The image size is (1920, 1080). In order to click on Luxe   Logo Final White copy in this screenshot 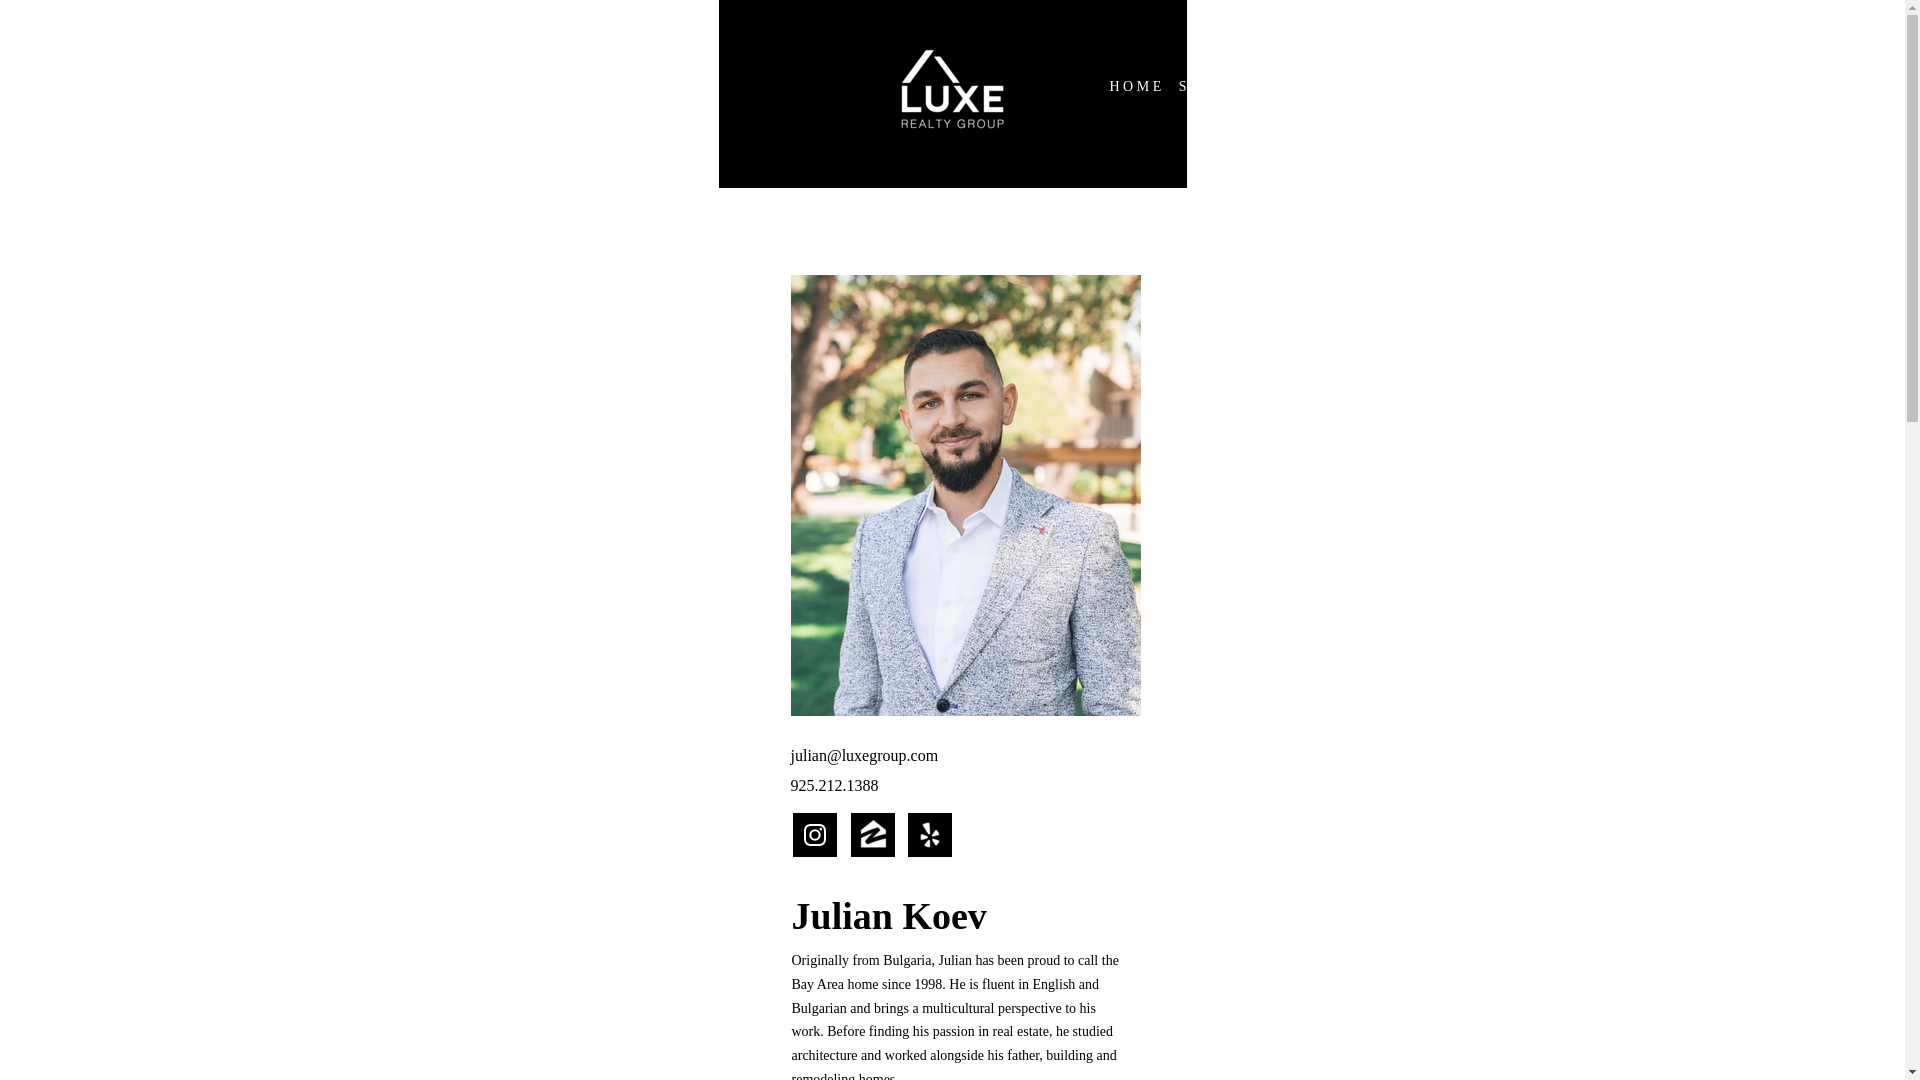, I will do `click(952, 90)`.